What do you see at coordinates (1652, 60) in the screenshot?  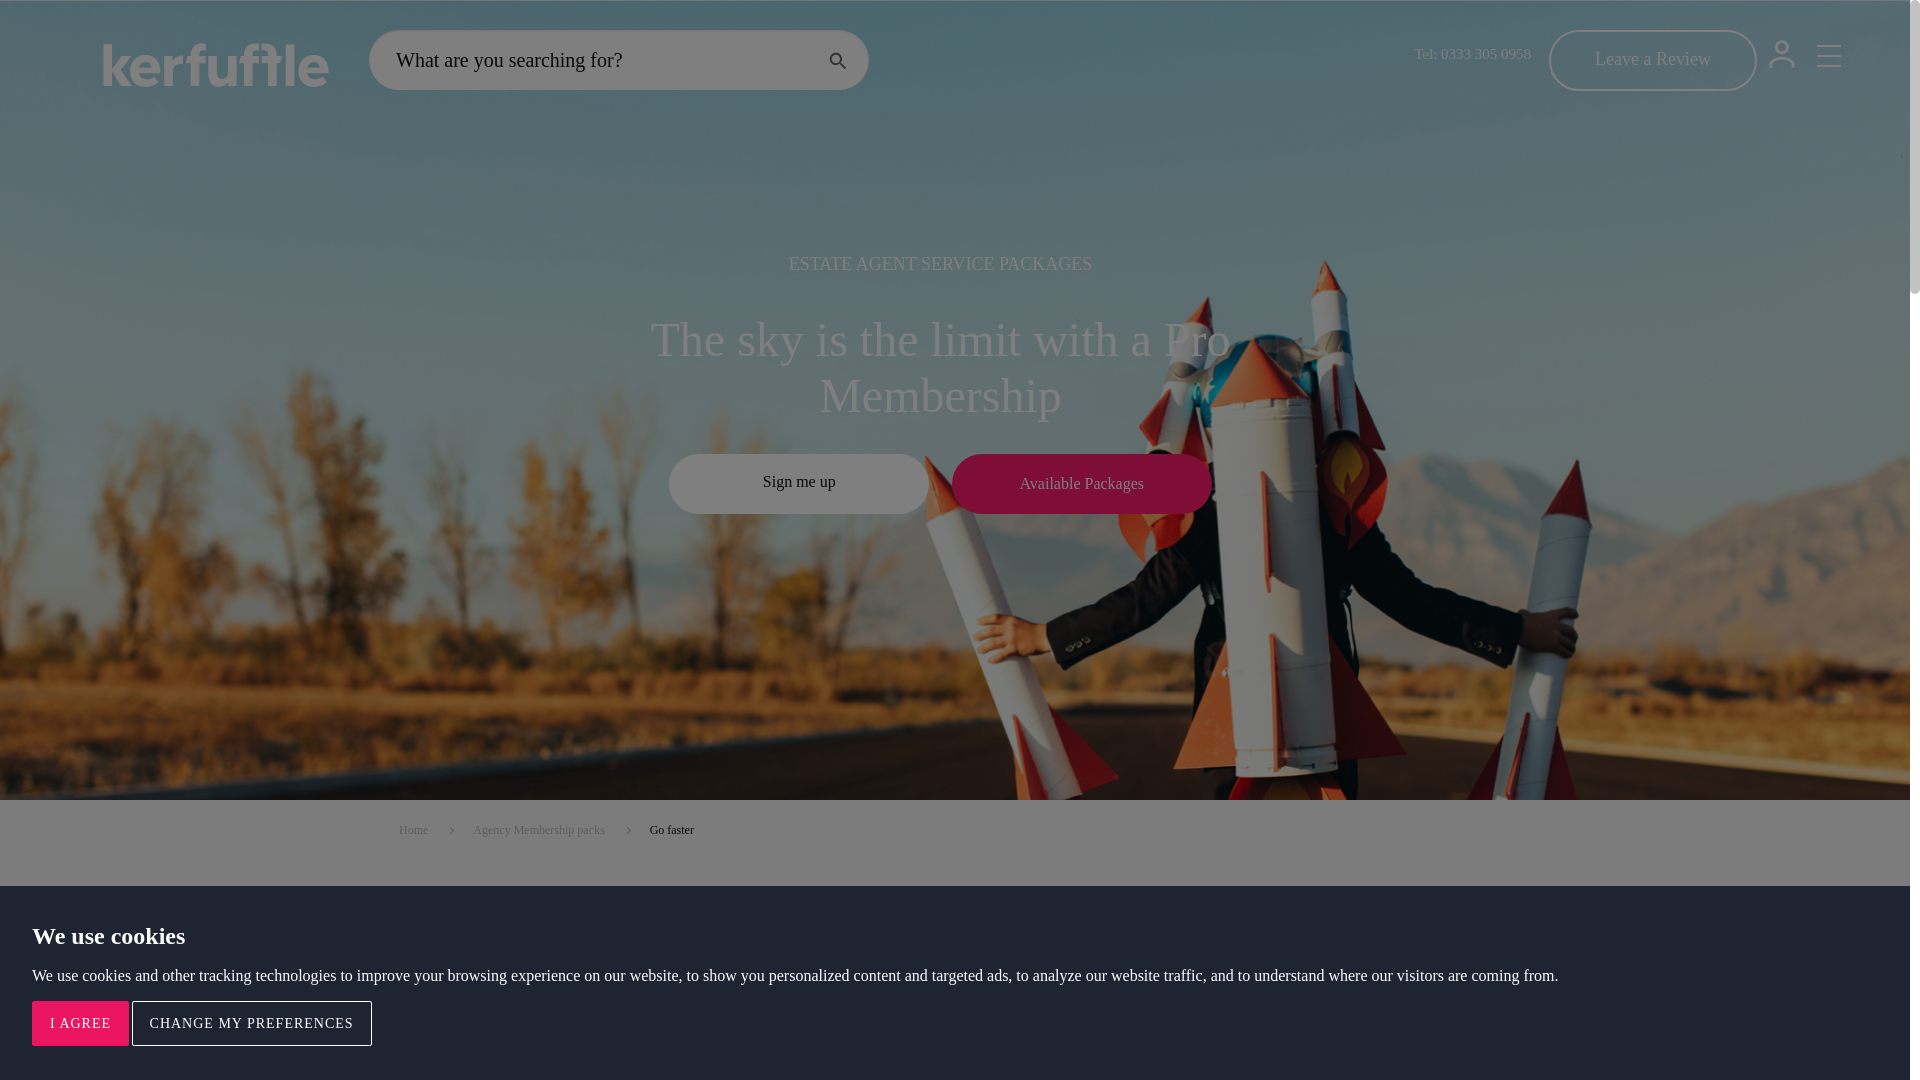 I see `Leave a Review` at bounding box center [1652, 60].